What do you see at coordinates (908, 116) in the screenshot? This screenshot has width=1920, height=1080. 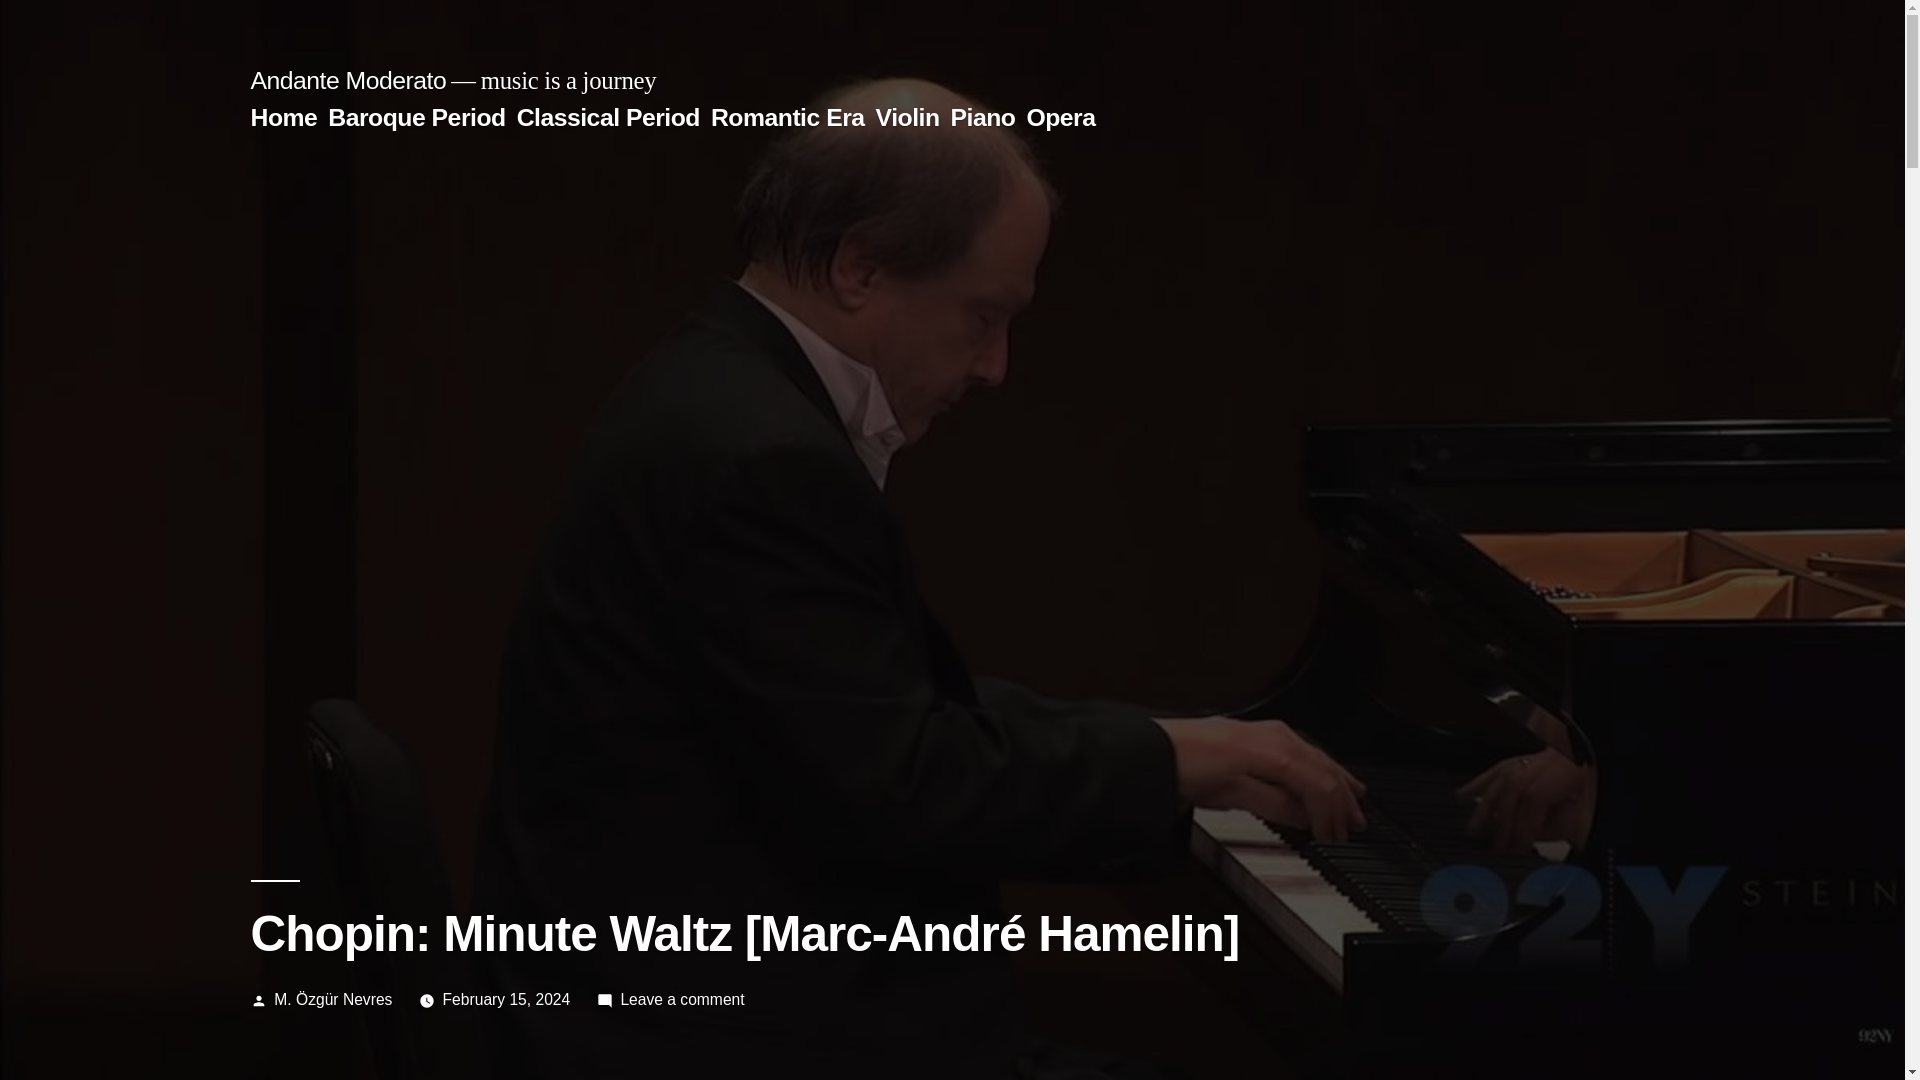 I see `Violin` at bounding box center [908, 116].